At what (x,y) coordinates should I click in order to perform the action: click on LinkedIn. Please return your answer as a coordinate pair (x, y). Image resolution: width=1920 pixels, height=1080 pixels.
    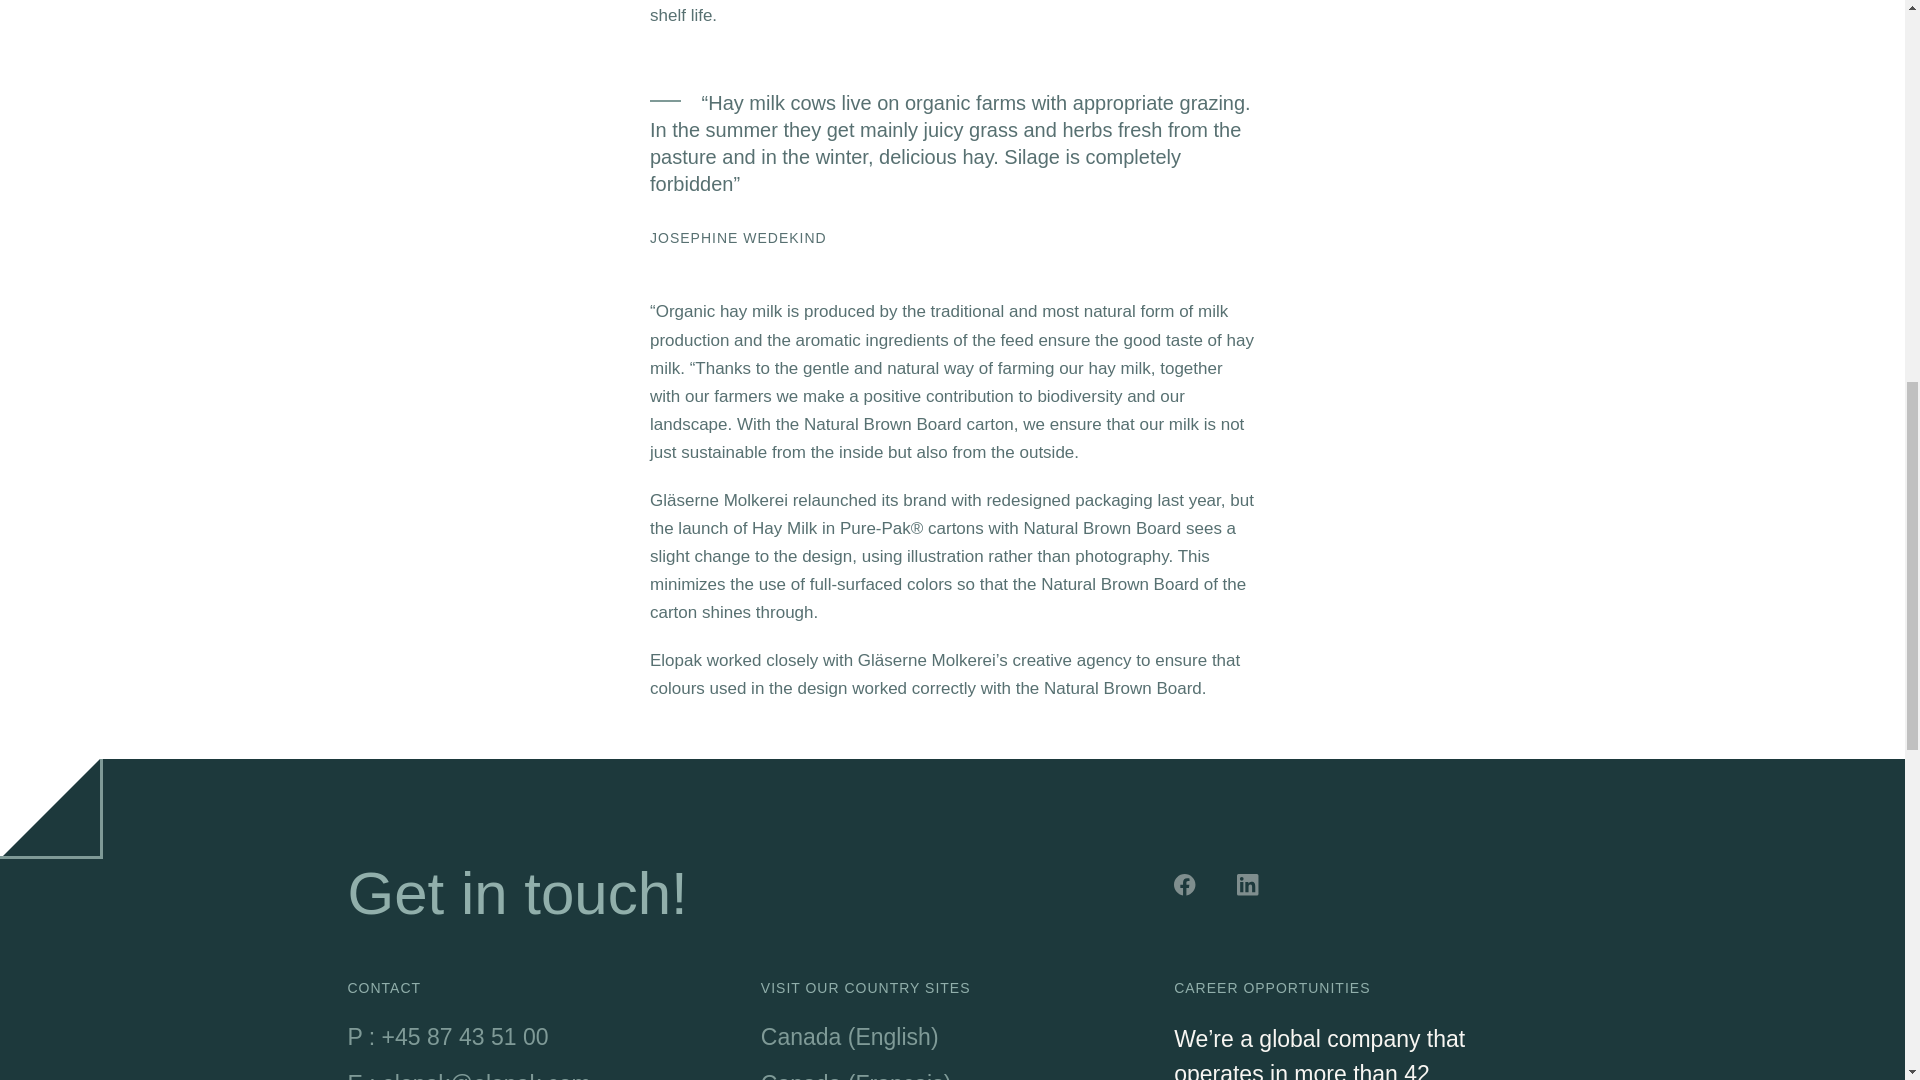
    Looking at the image, I should click on (1250, 887).